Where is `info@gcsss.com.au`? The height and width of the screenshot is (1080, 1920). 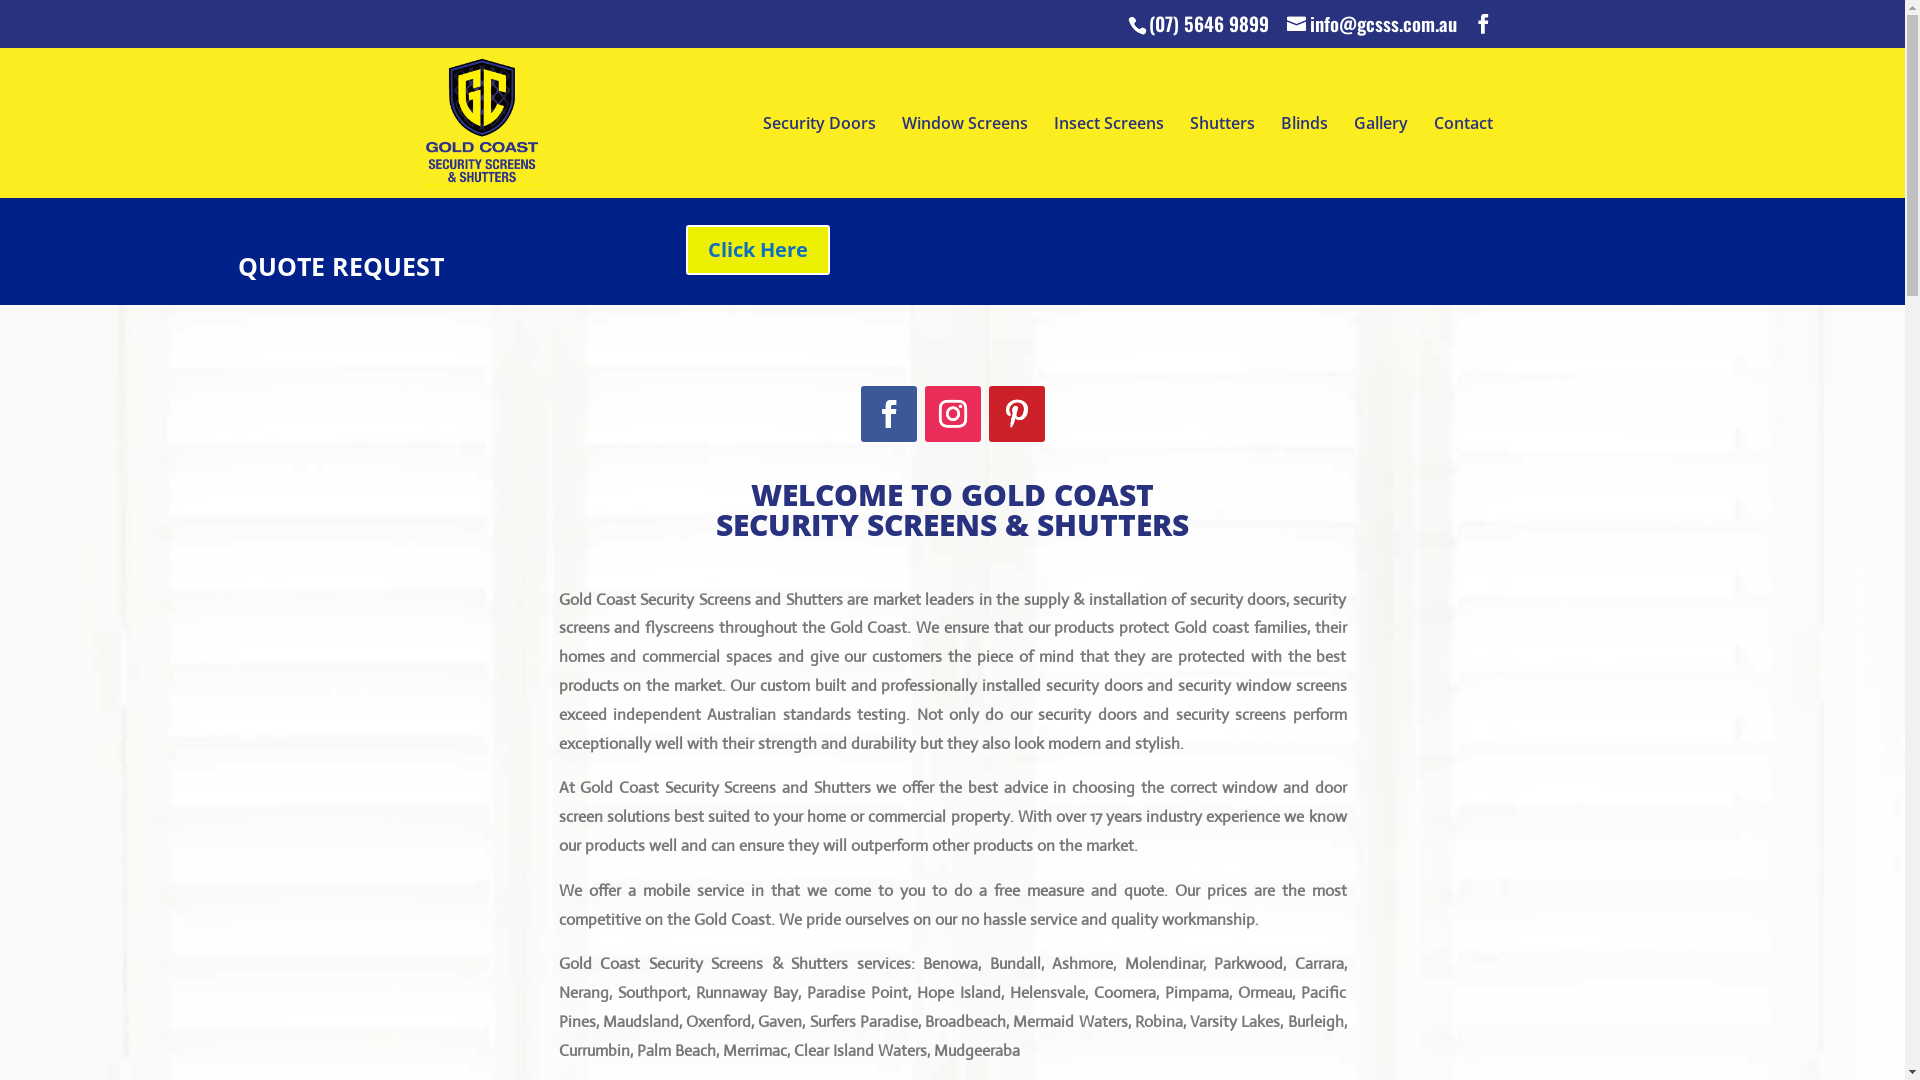 info@gcsss.com.au is located at coordinates (1371, 23).